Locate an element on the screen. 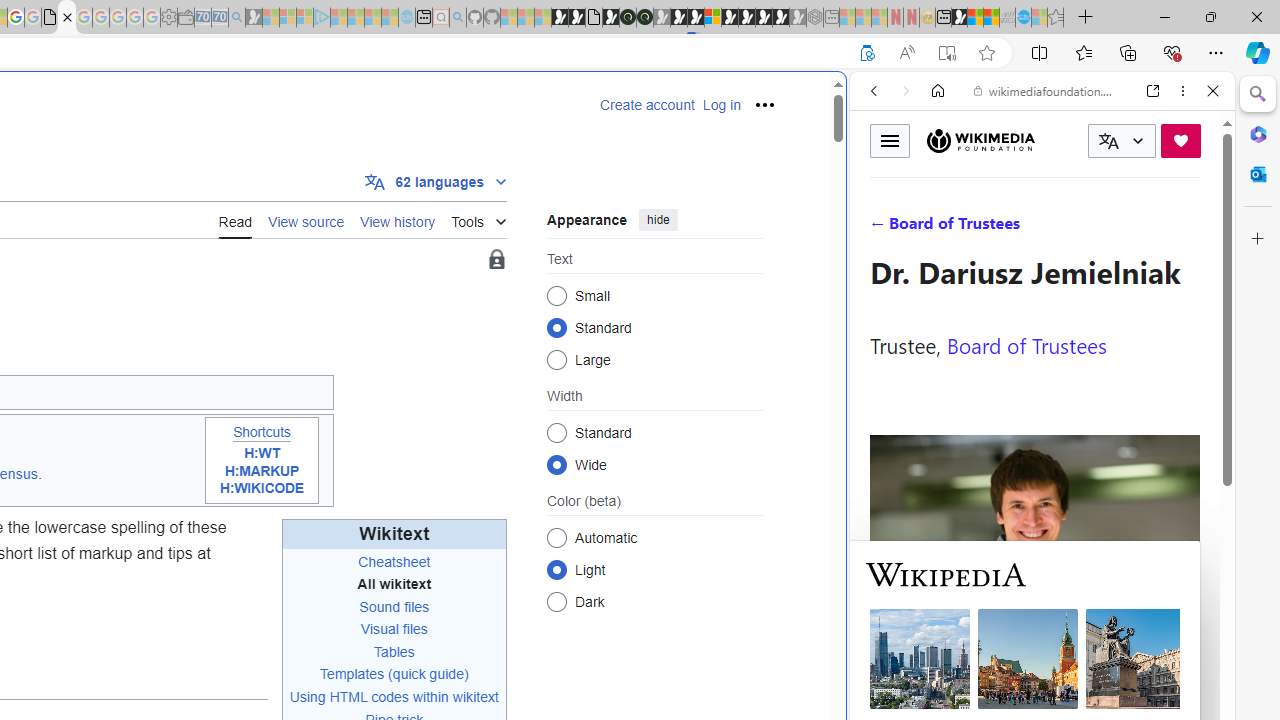  H:MARKUP is located at coordinates (262, 470).